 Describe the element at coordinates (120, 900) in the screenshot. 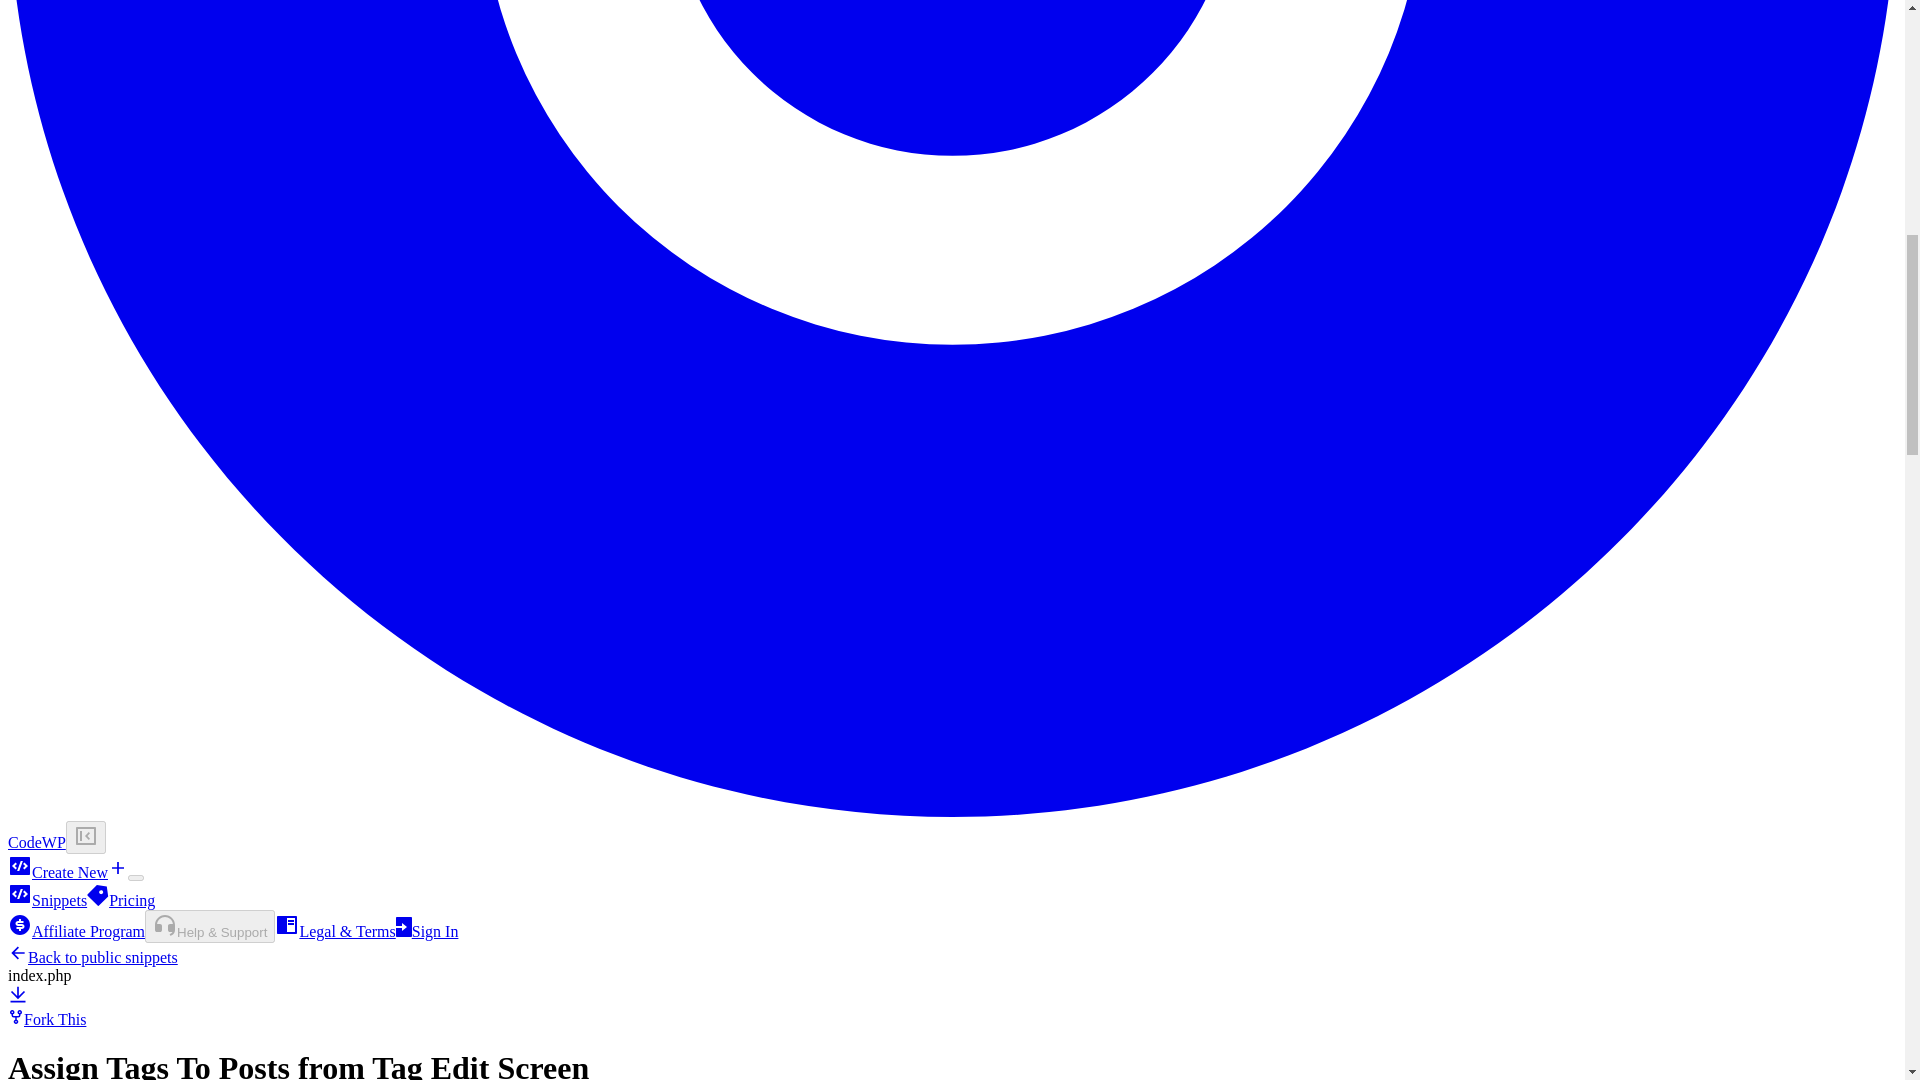

I see `Pricing` at that location.